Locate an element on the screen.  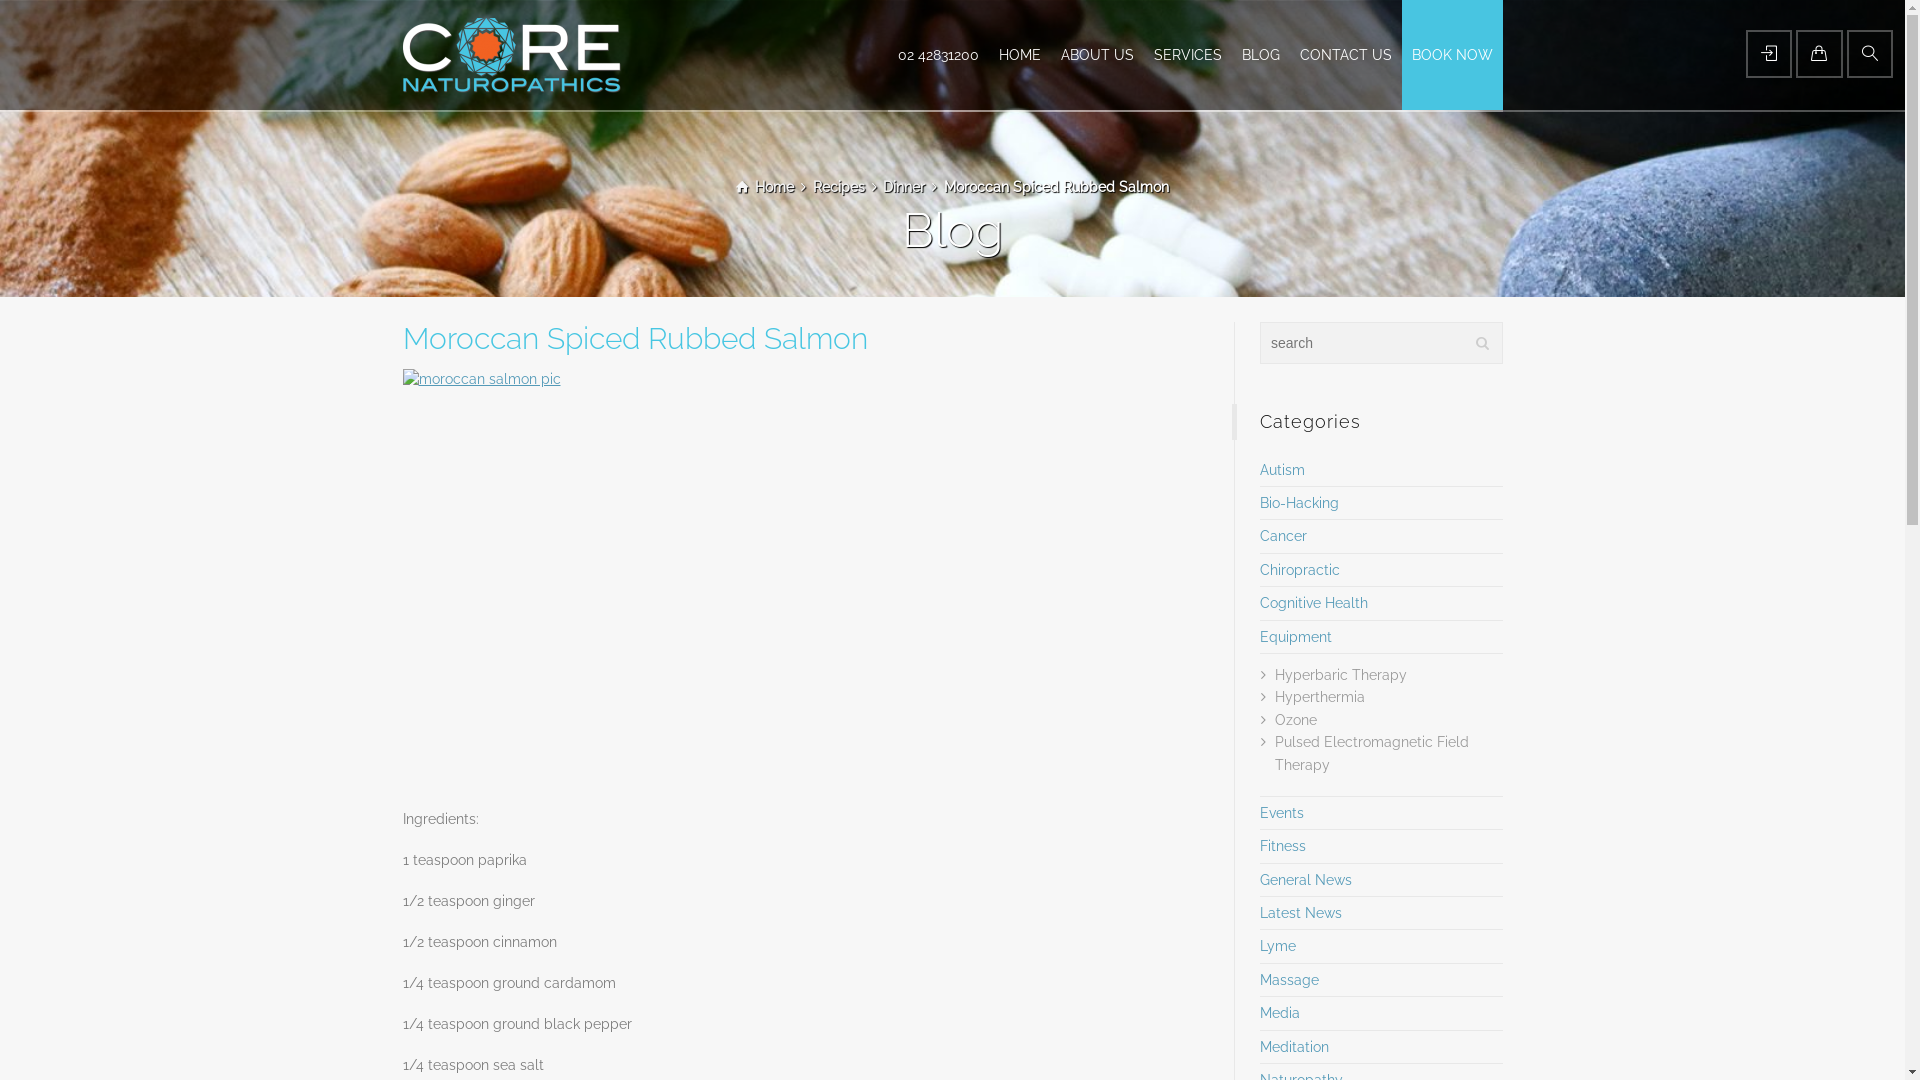
Cancer is located at coordinates (1284, 536).